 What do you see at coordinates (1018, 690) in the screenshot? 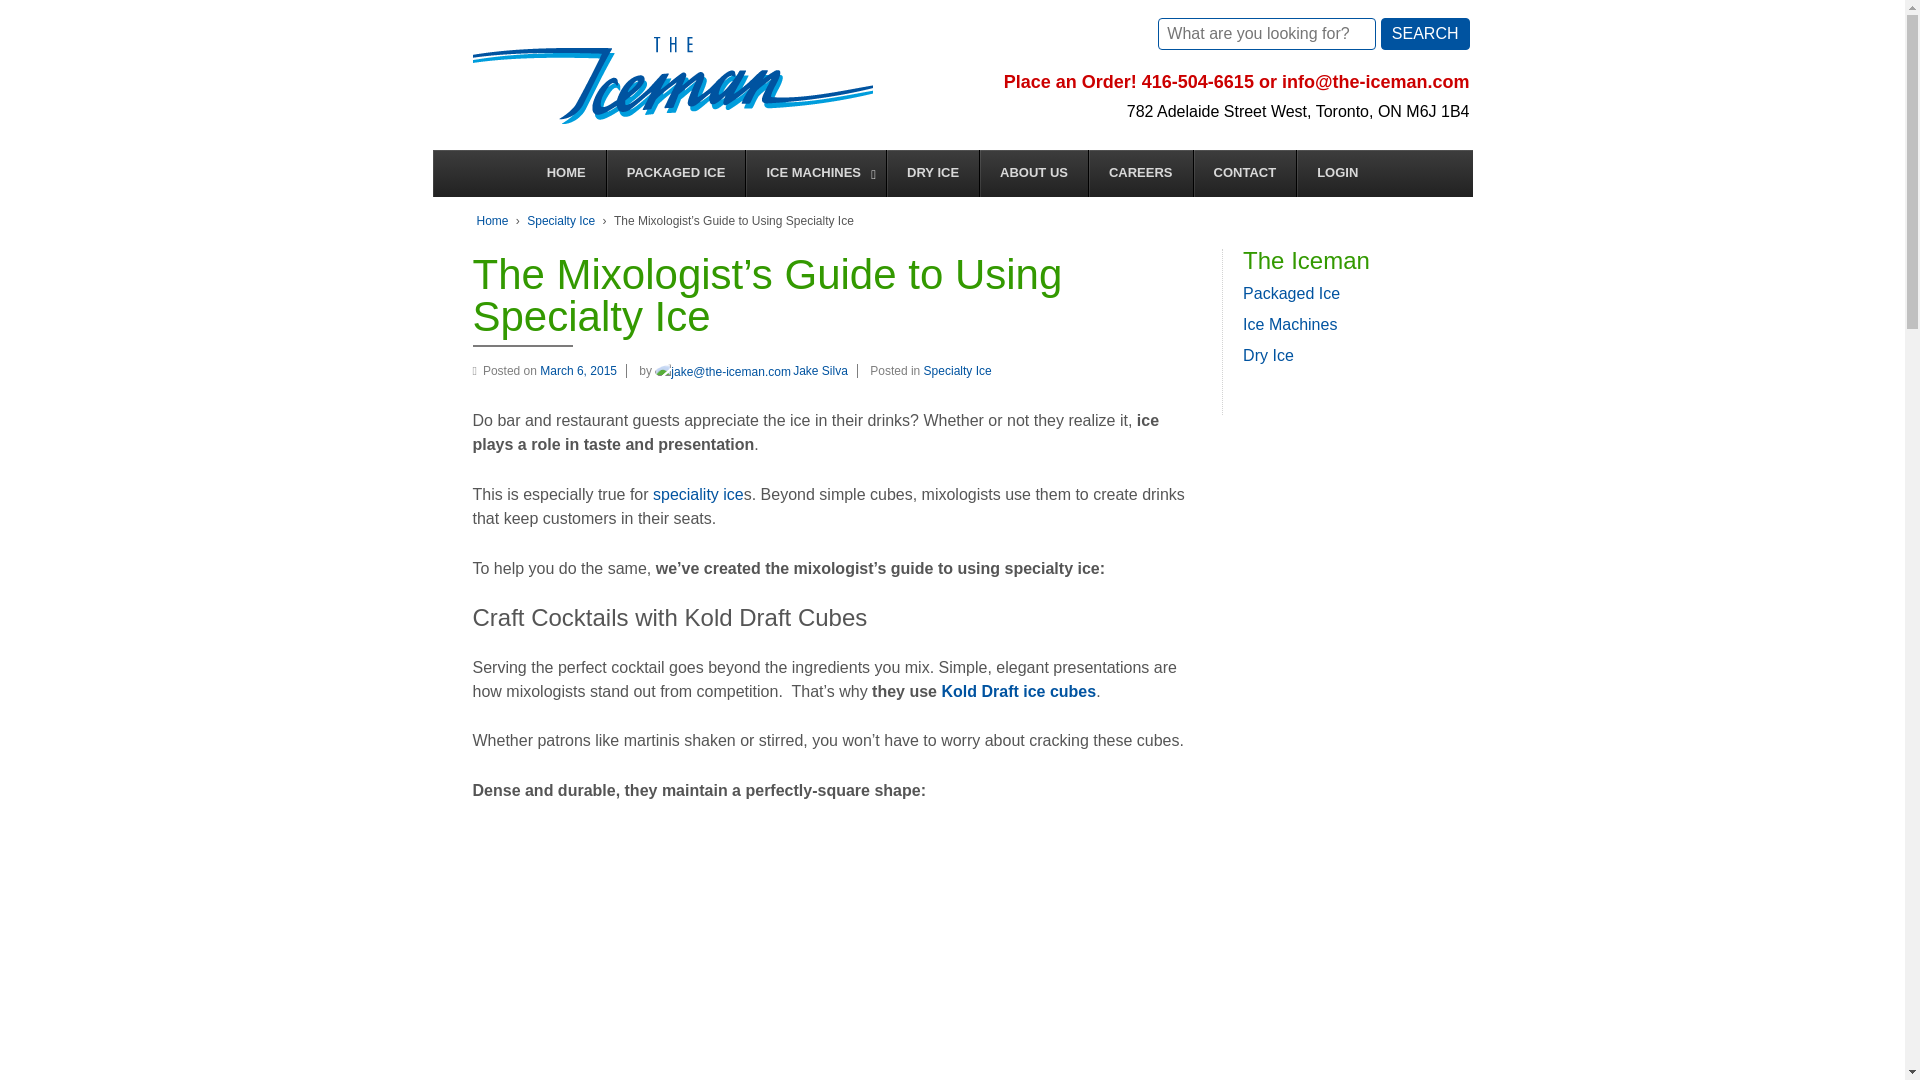
I see `Kold Draft ice cubes` at bounding box center [1018, 690].